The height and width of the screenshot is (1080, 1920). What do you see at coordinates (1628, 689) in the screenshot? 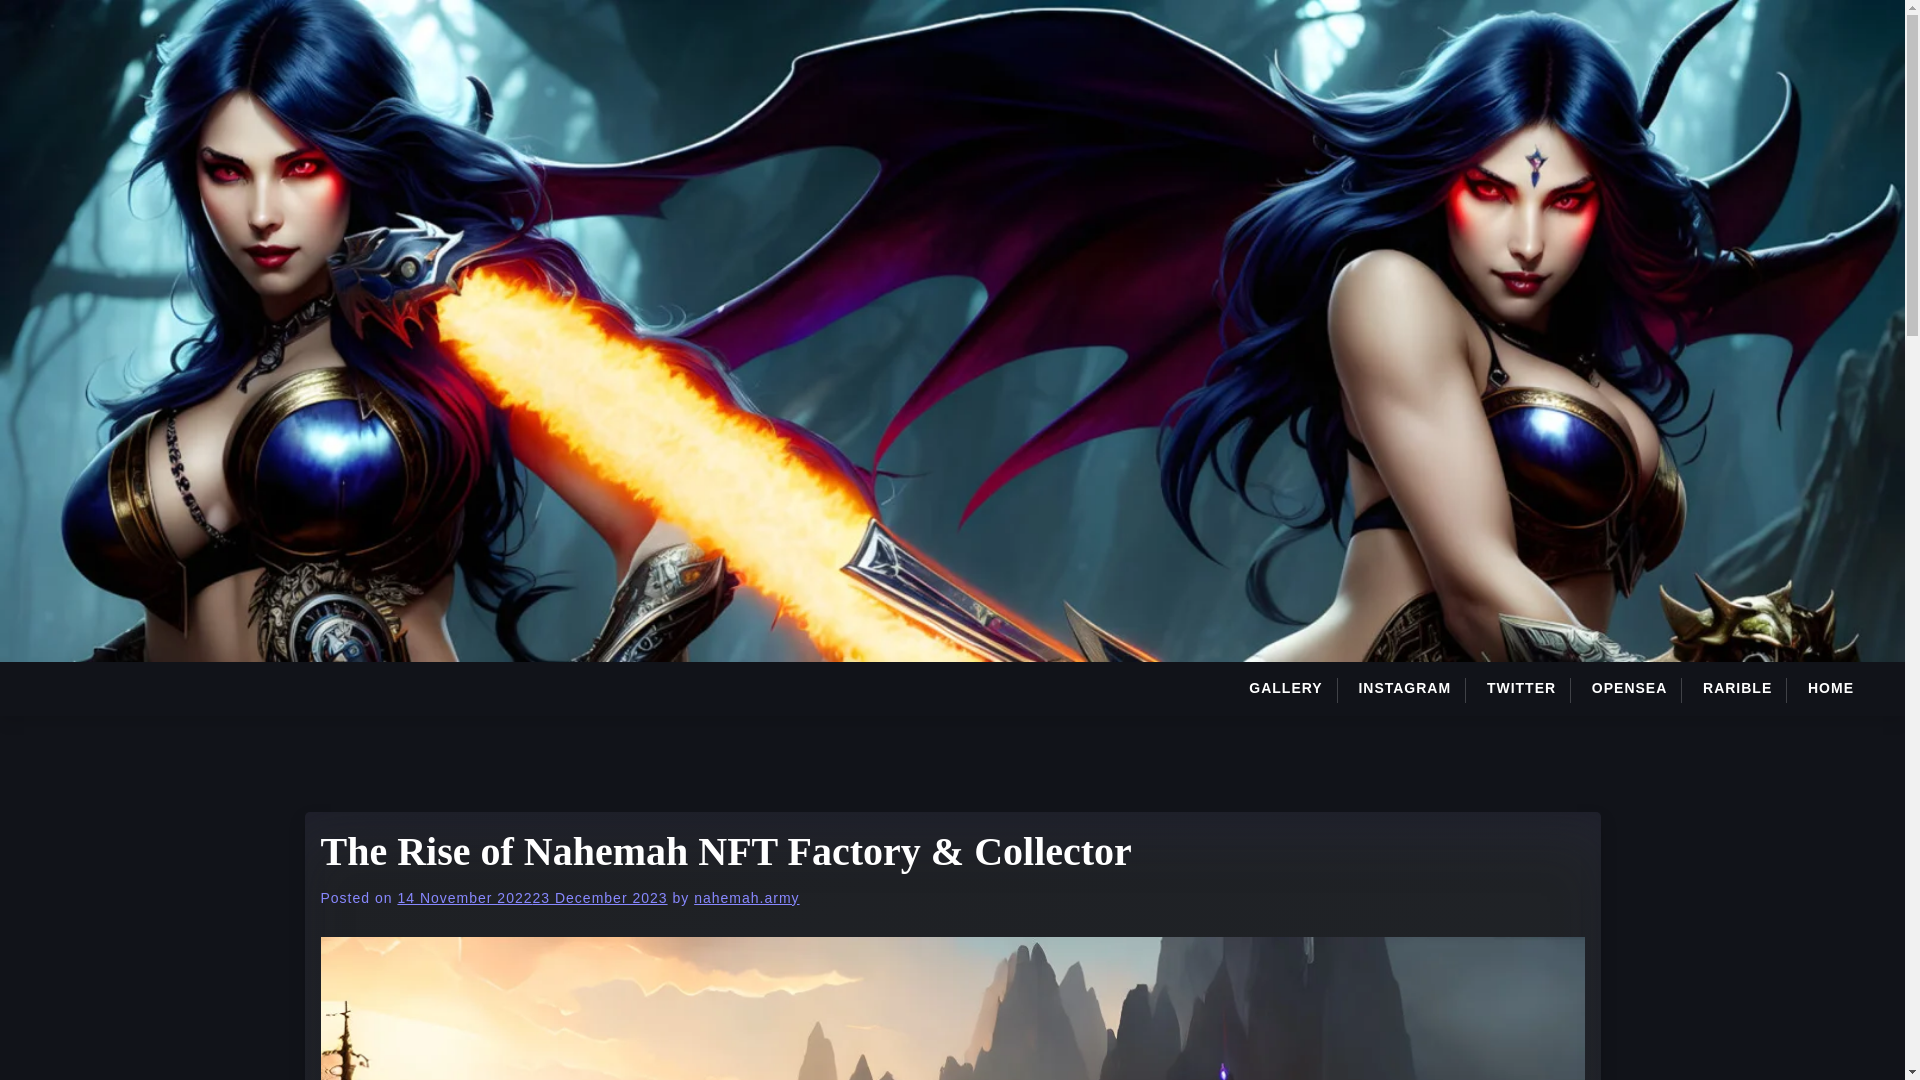
I see `OPENSEA` at bounding box center [1628, 689].